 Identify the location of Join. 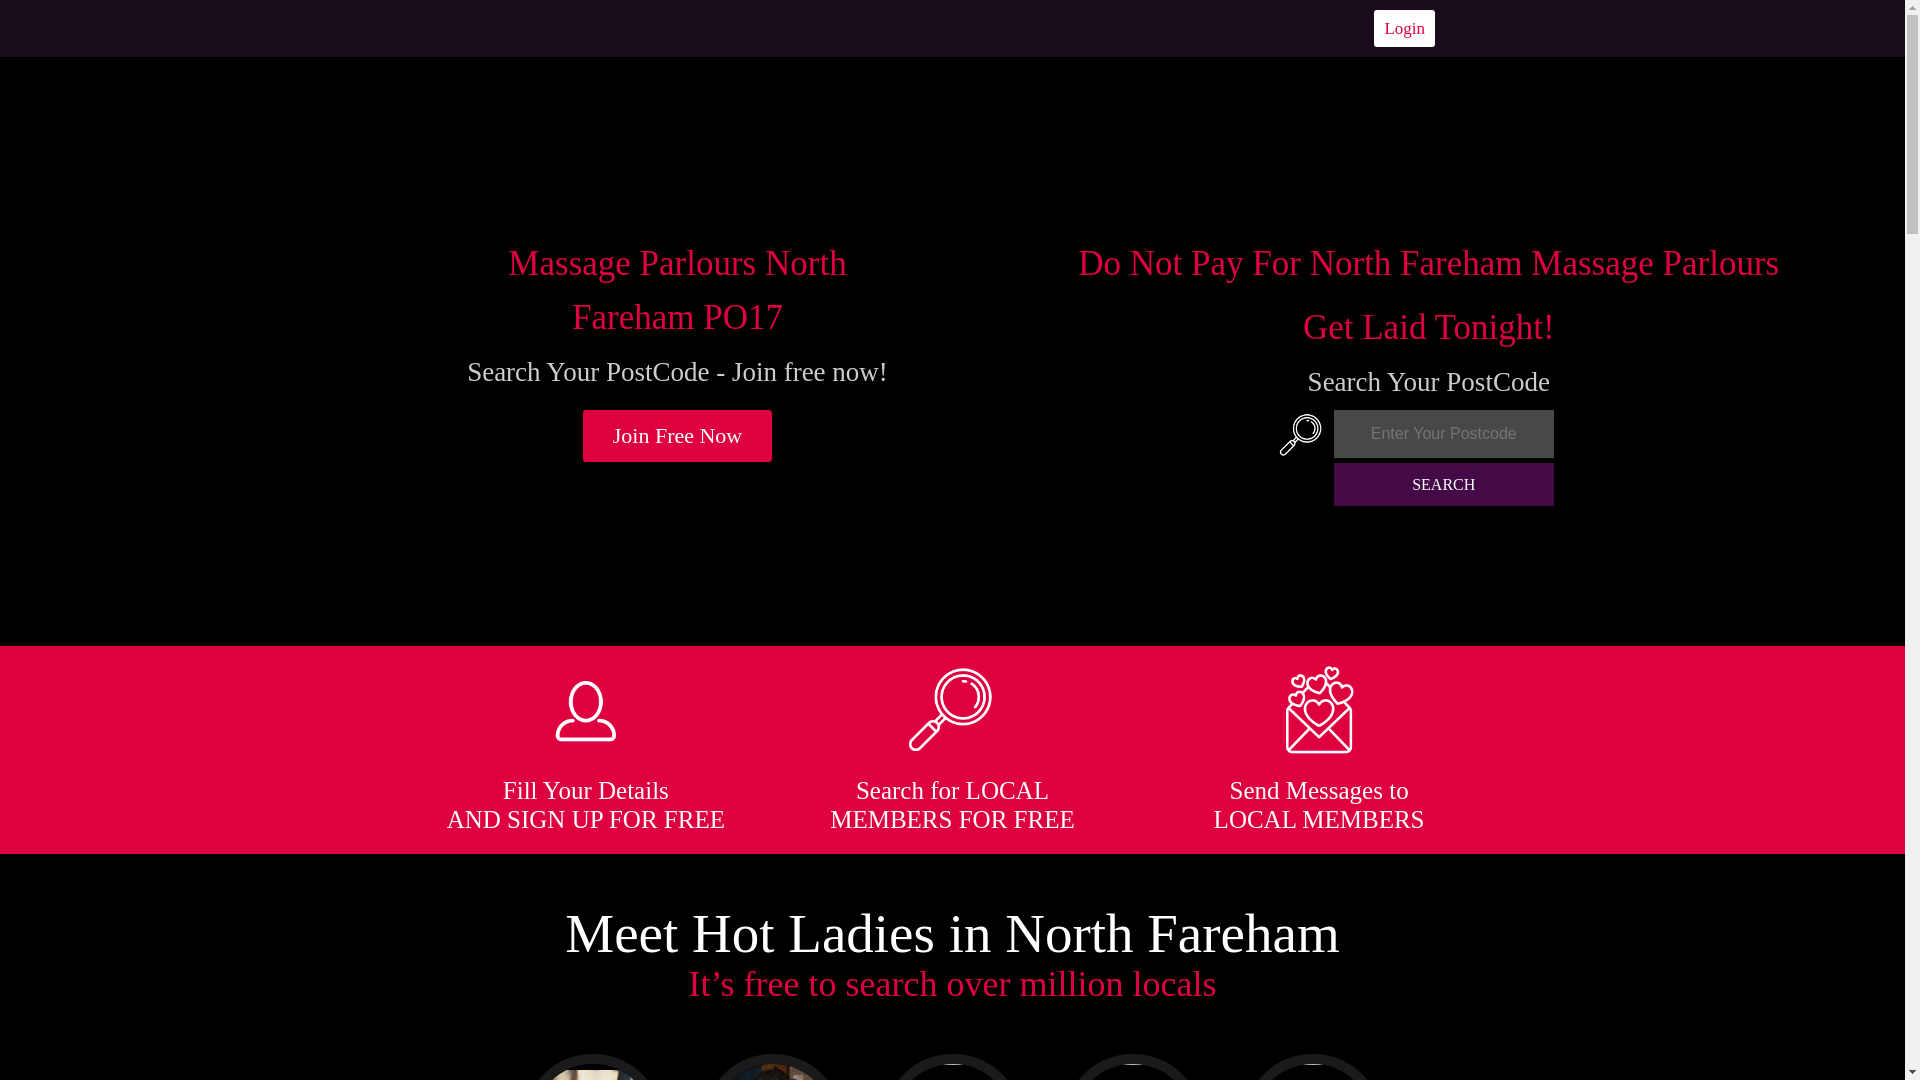
(678, 436).